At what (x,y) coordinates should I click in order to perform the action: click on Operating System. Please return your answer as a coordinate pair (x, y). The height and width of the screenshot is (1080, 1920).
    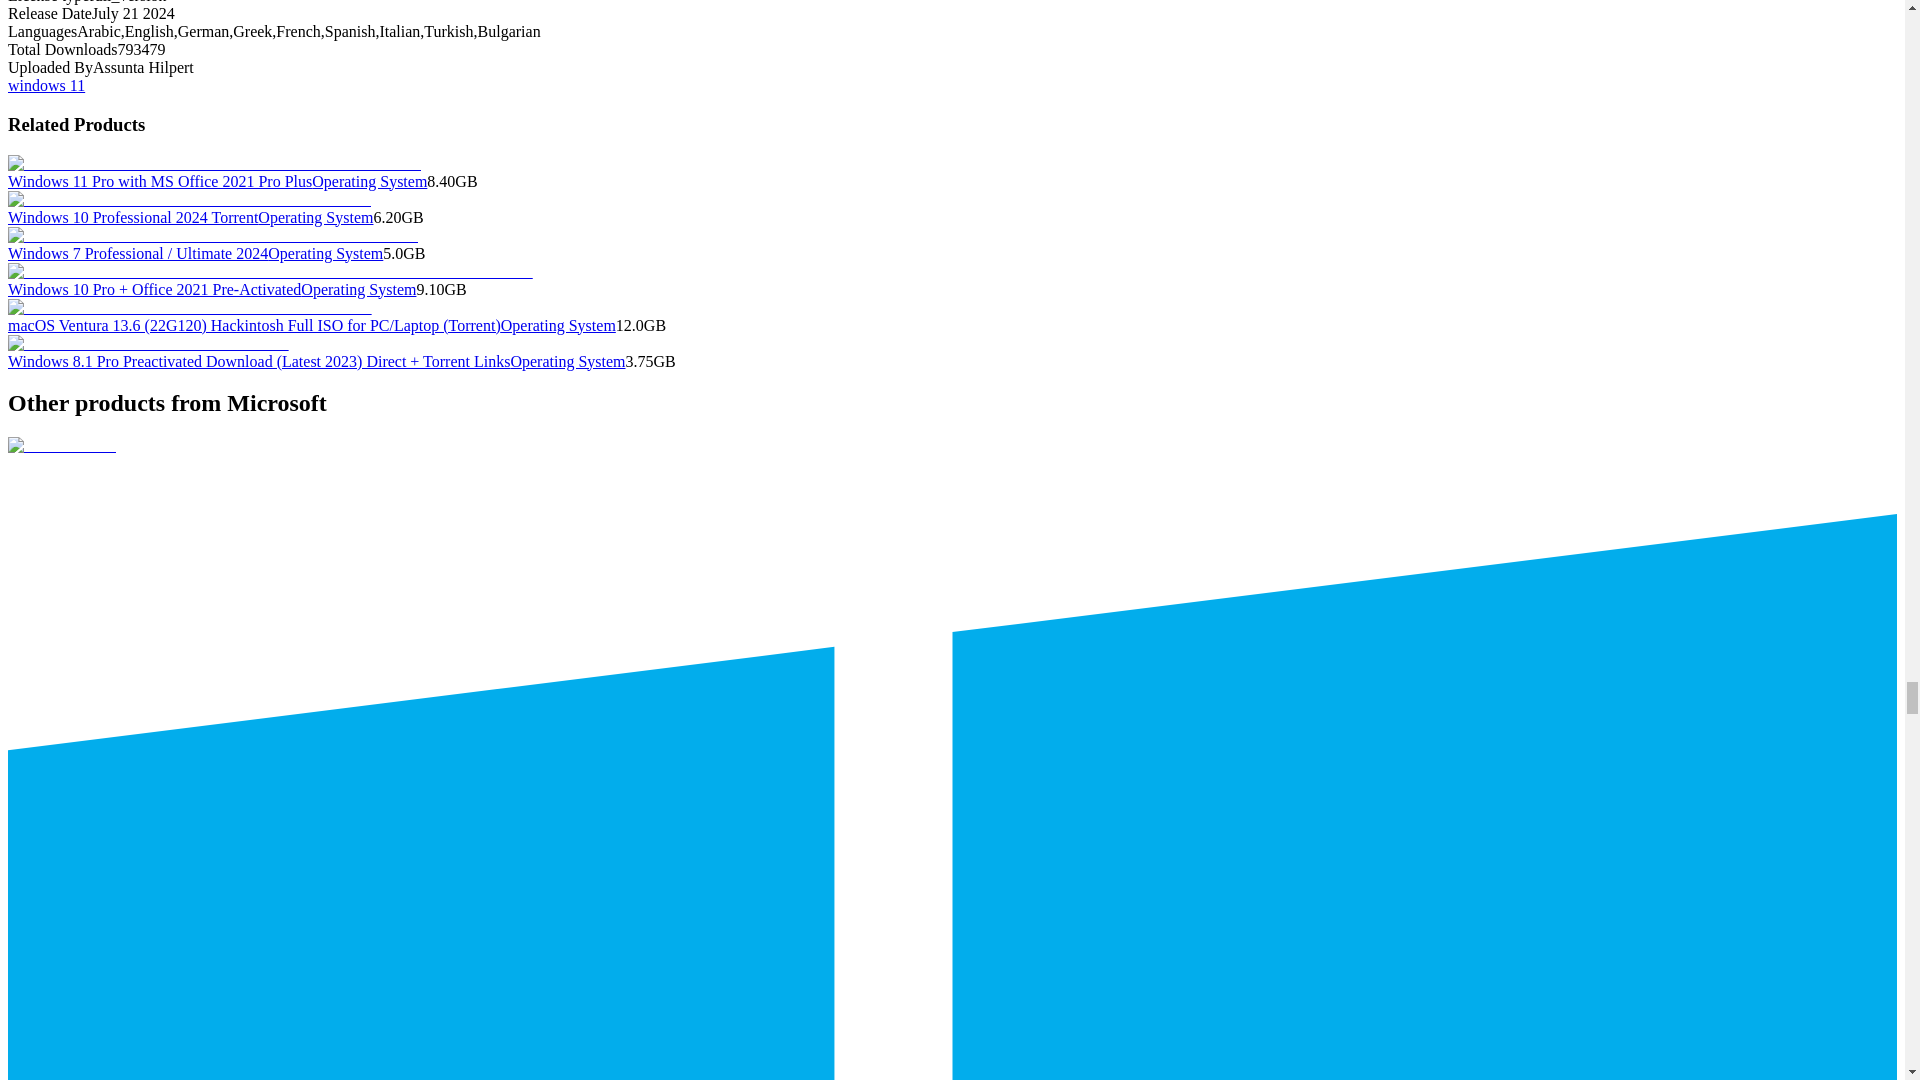
    Looking at the image, I should click on (368, 181).